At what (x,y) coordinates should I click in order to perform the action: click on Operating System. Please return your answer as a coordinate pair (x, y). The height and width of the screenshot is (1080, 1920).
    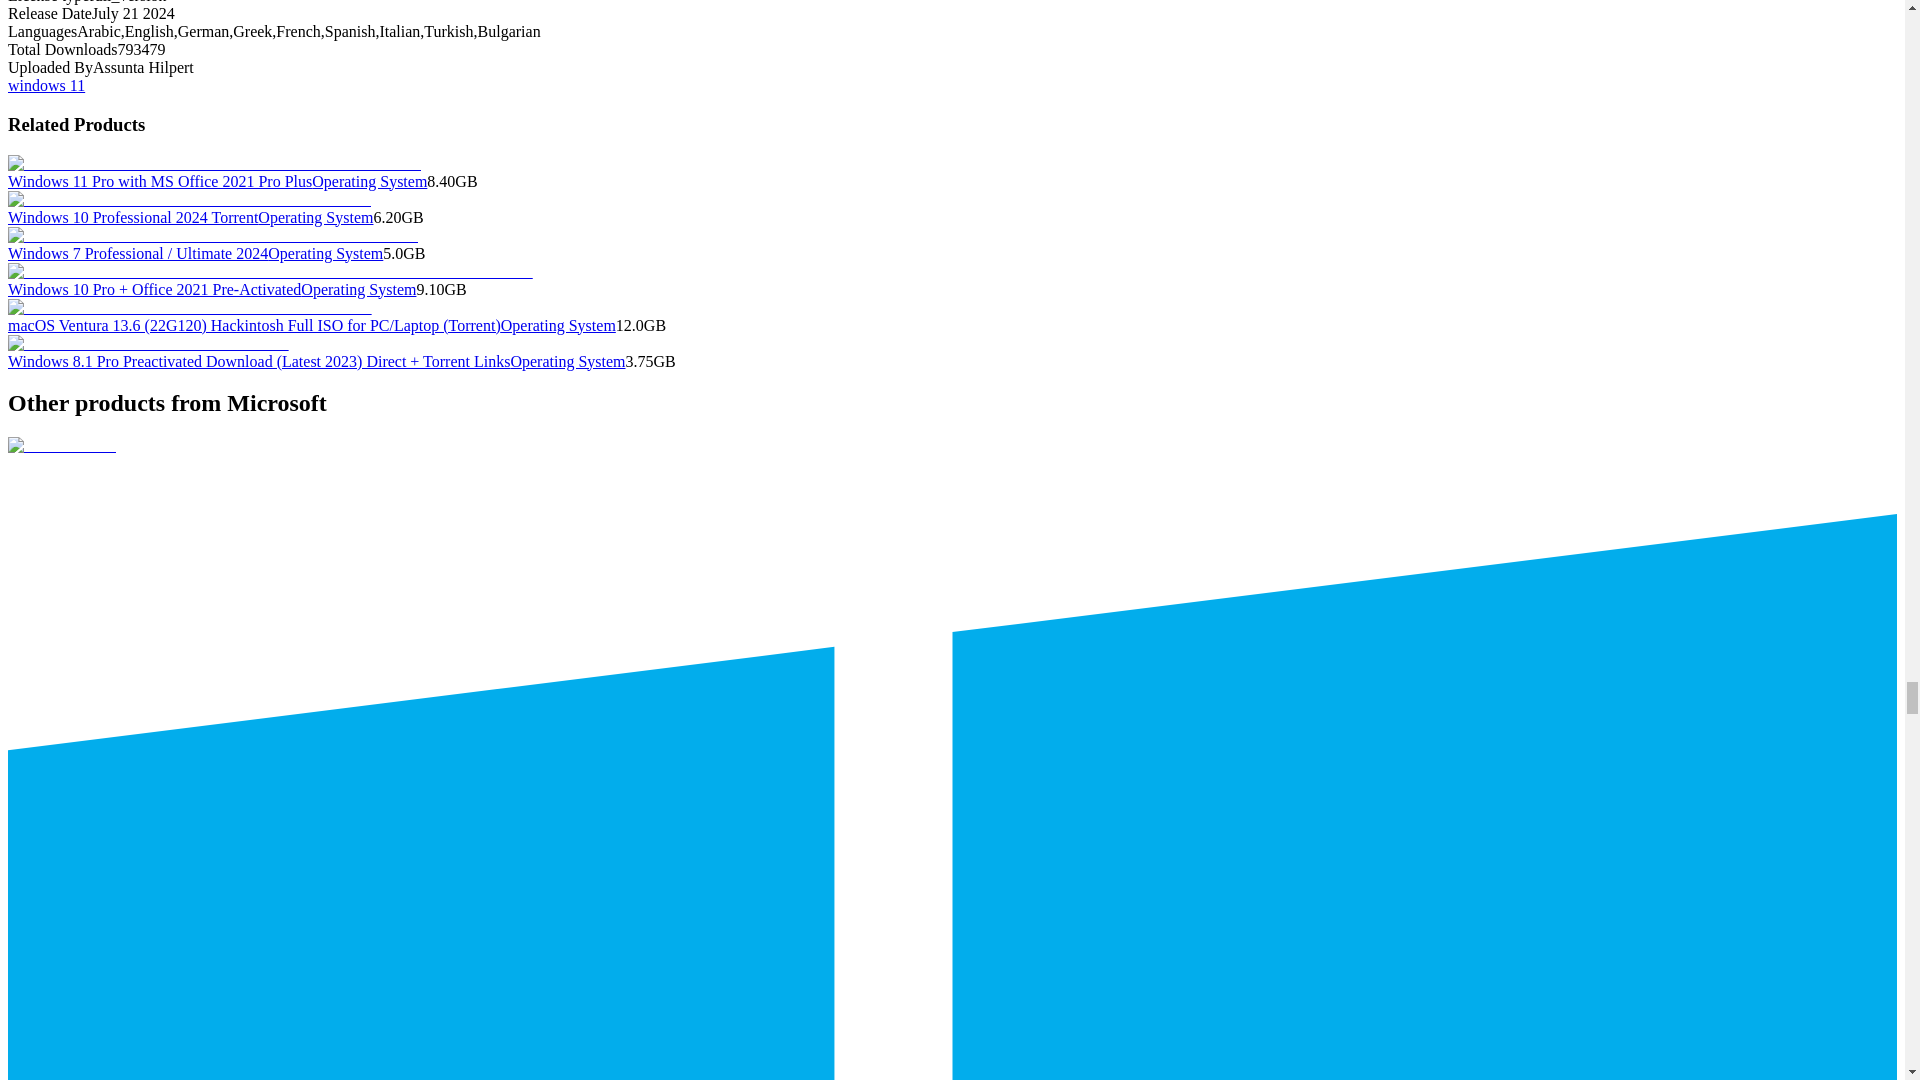
    Looking at the image, I should click on (368, 181).